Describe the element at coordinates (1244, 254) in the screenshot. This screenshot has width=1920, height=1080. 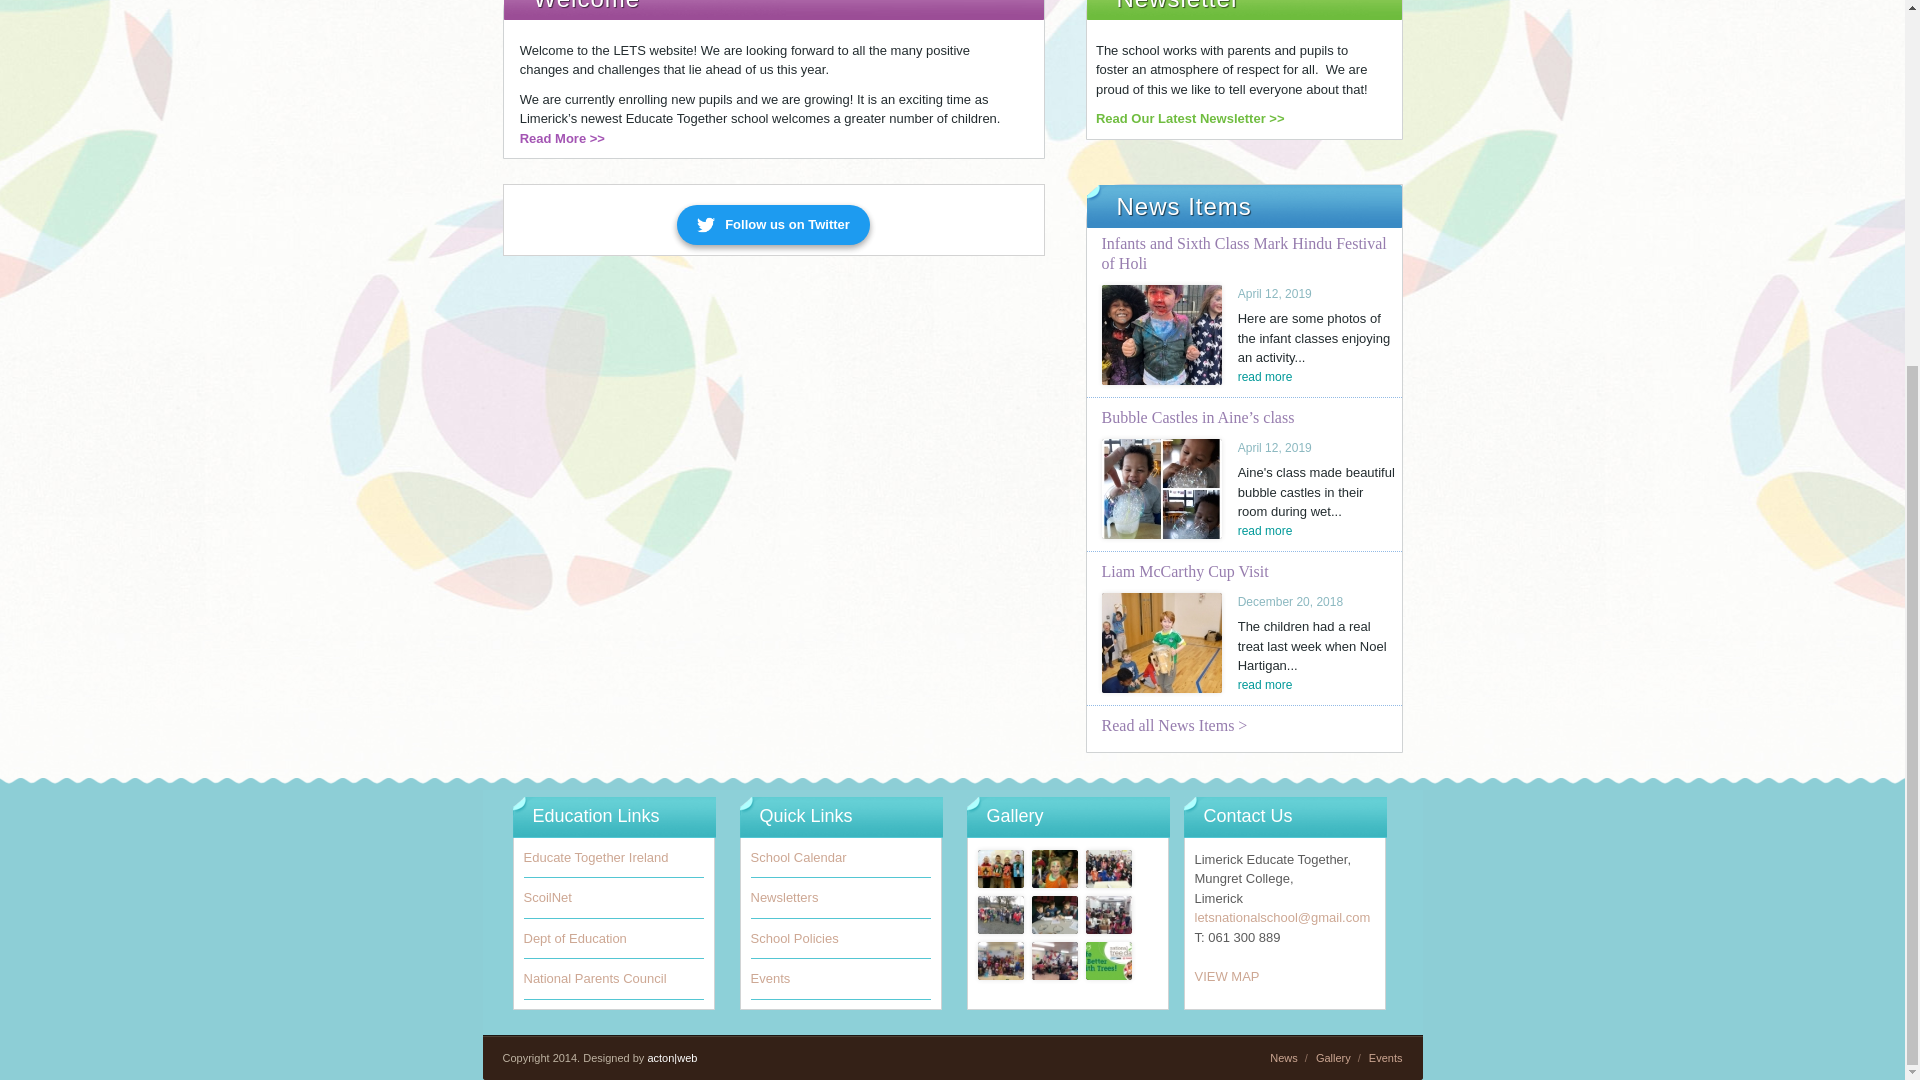
I see `Infants and Sixth Class Mark Hindu Festival of Holi` at that location.